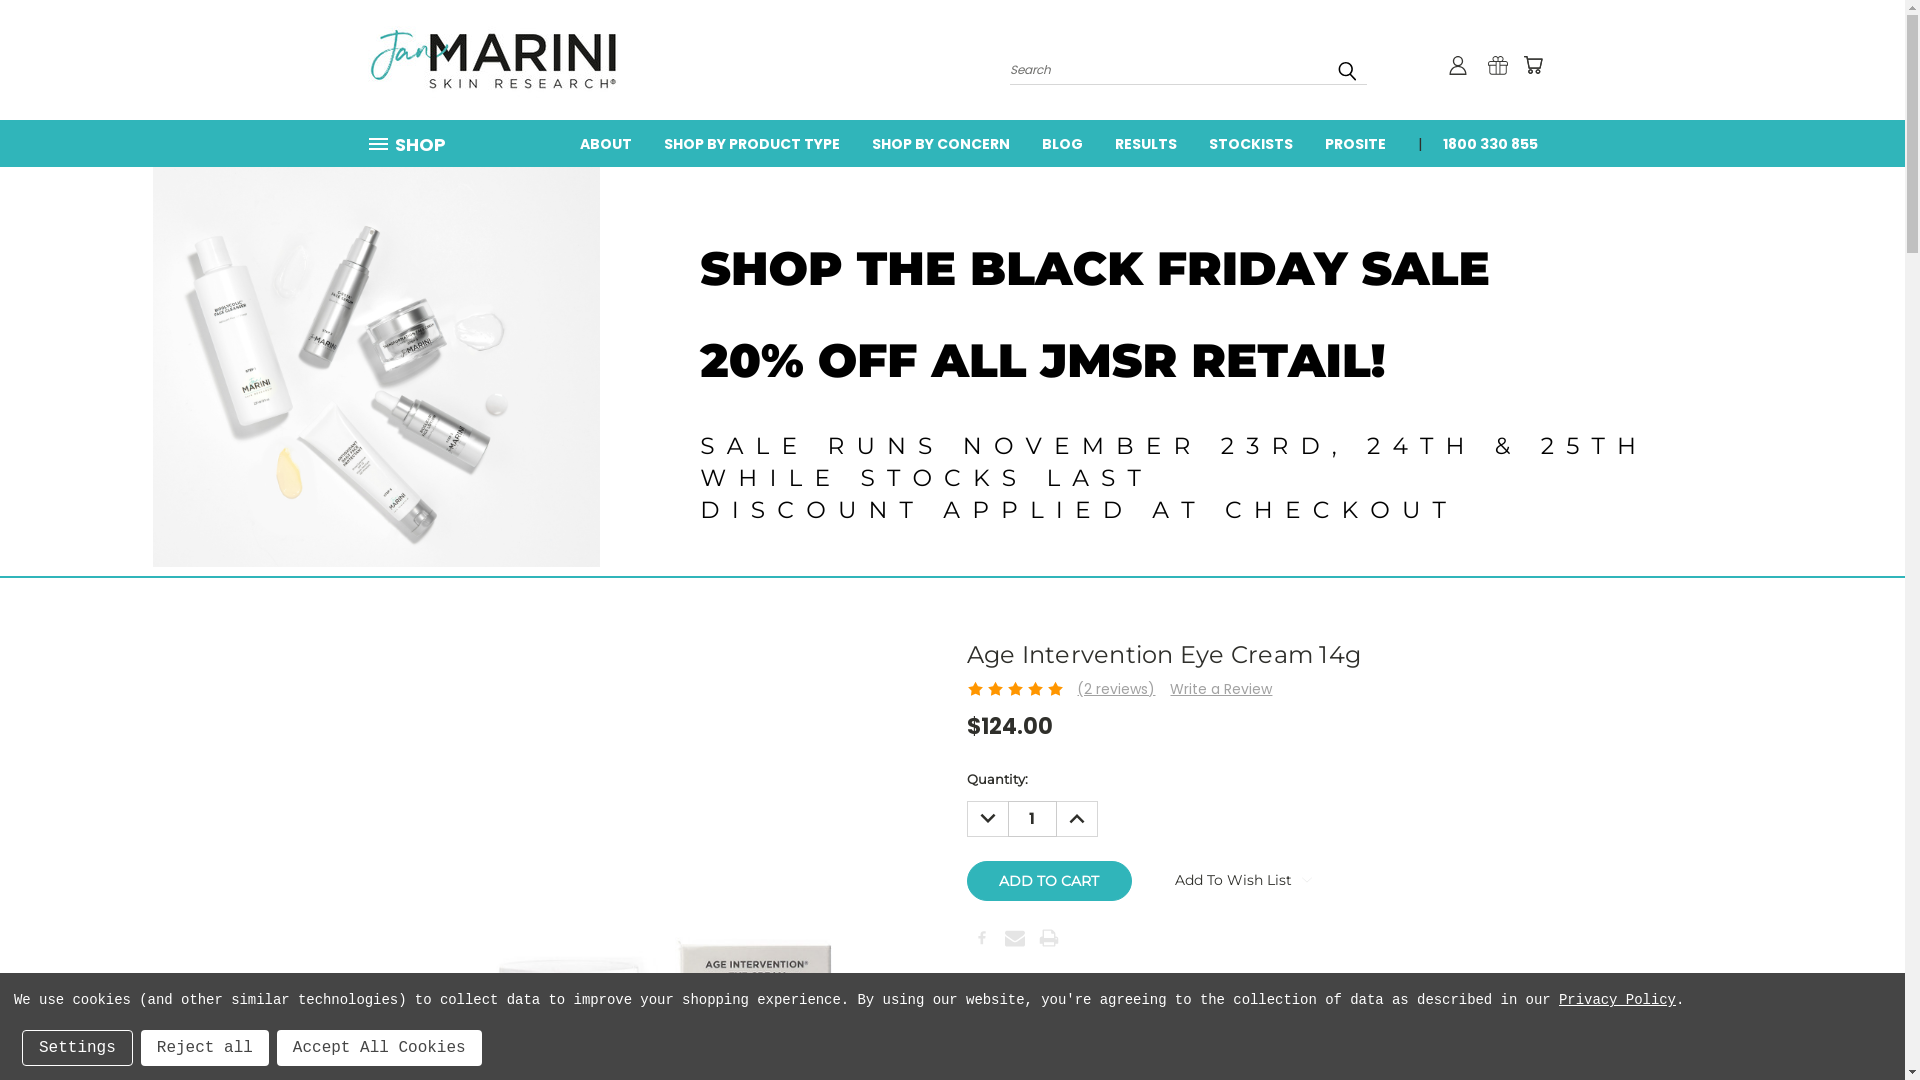 Image resolution: width=1920 pixels, height=1080 pixels. I want to click on User Toolbox, so click(1458, 65).